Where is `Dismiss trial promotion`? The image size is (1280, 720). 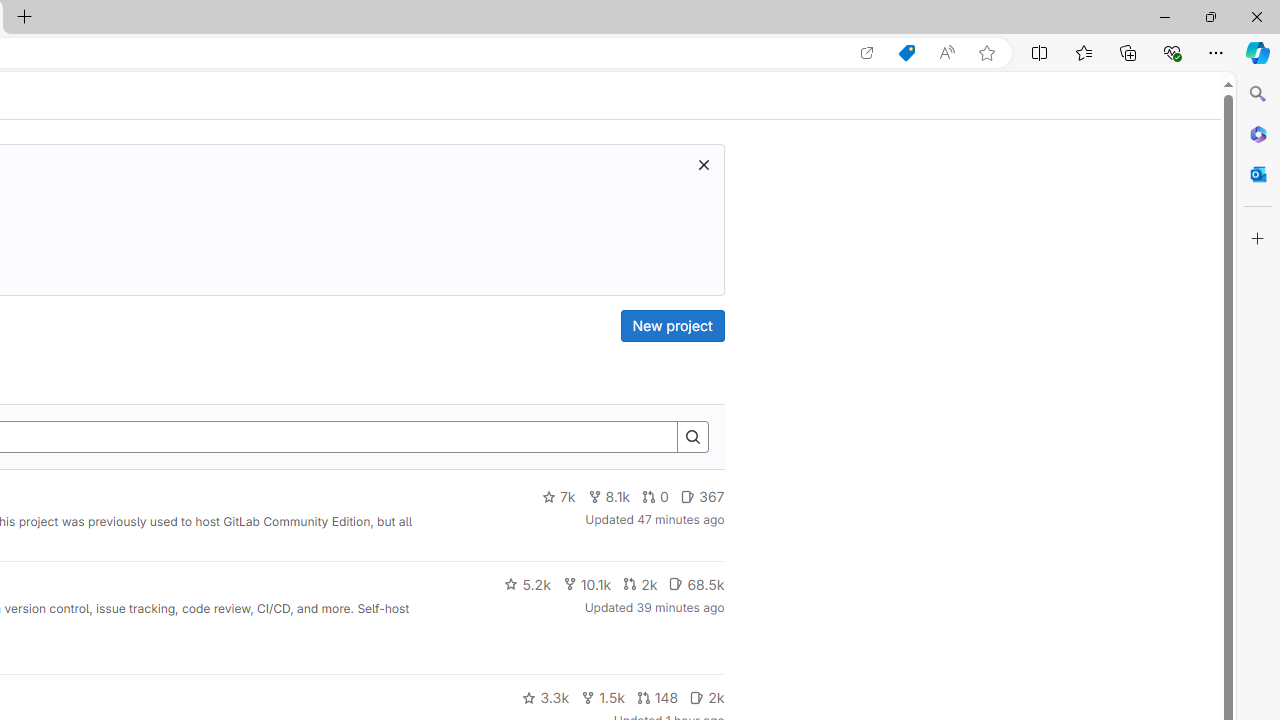
Dismiss trial promotion is located at coordinates (703, 164).